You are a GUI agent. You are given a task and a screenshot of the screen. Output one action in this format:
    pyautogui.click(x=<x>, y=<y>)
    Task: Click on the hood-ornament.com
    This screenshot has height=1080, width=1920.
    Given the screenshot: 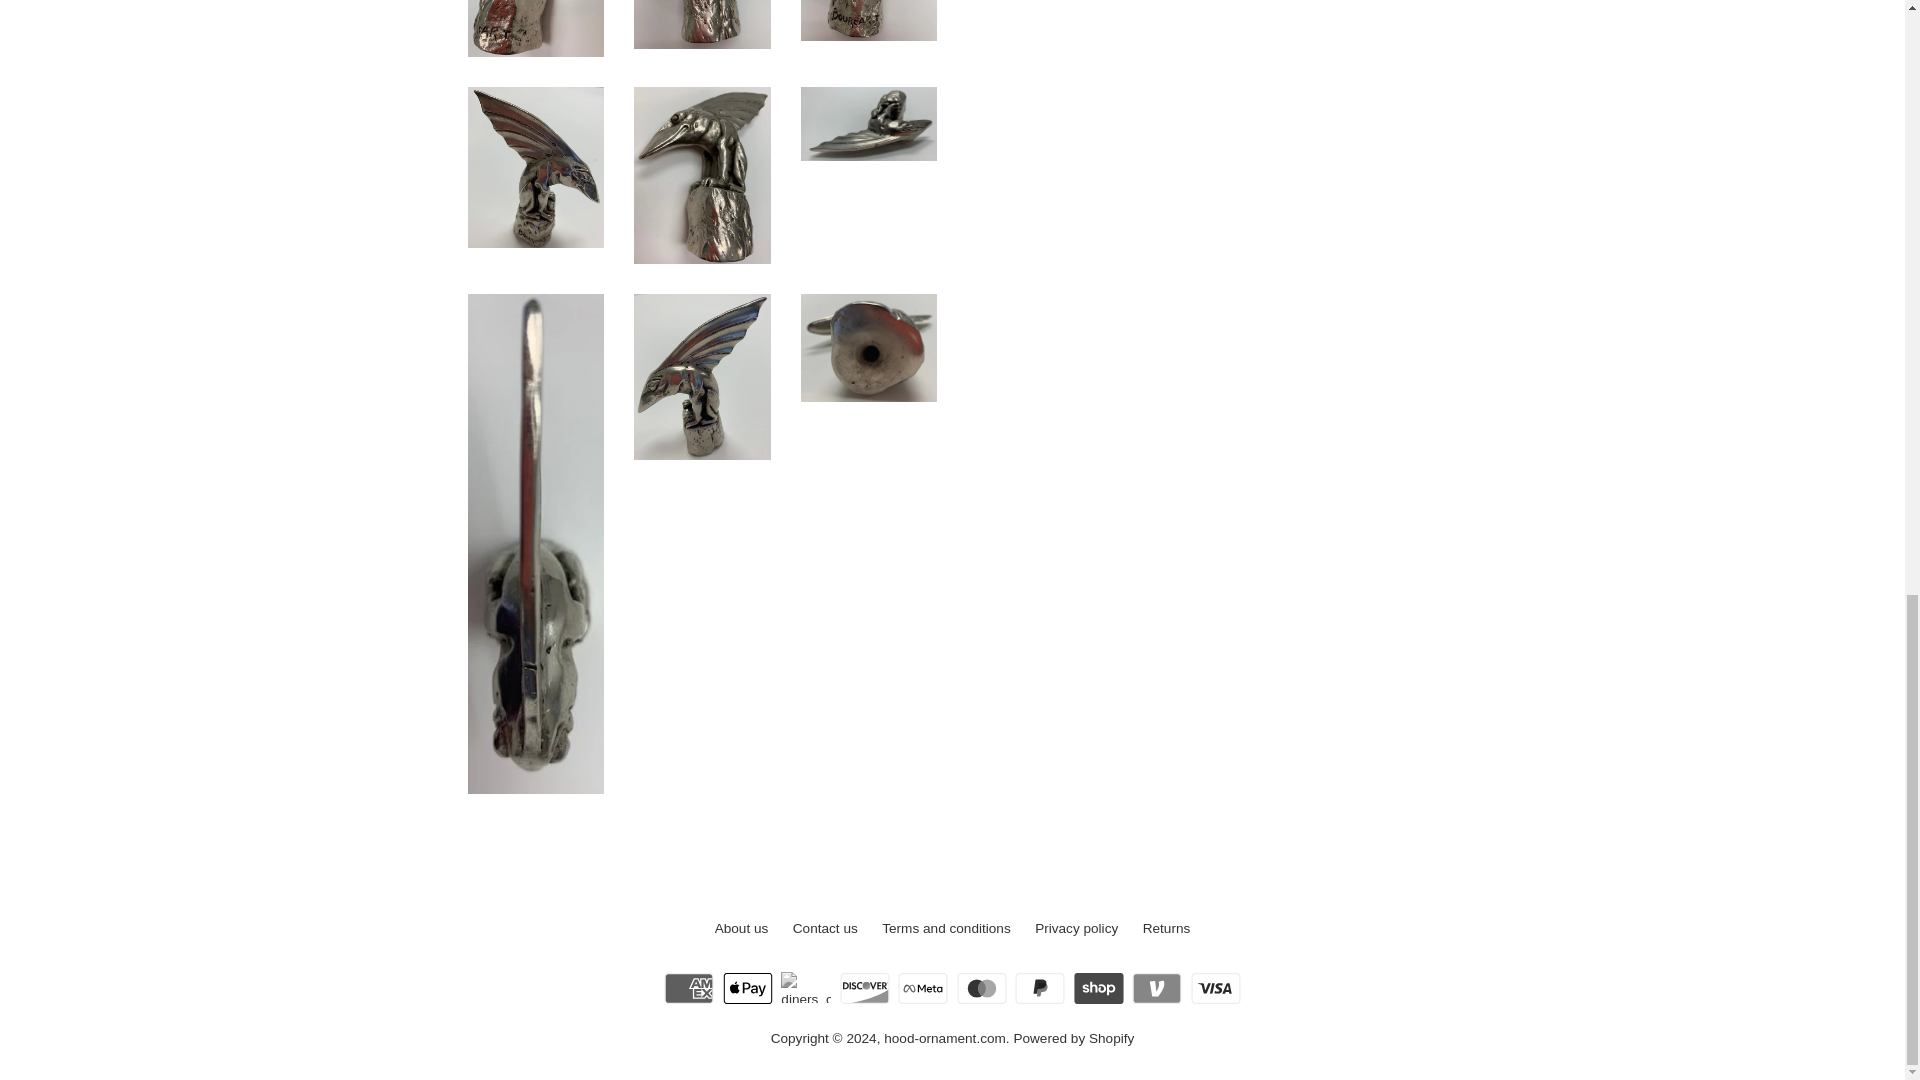 What is the action you would take?
    pyautogui.click(x=944, y=1038)
    